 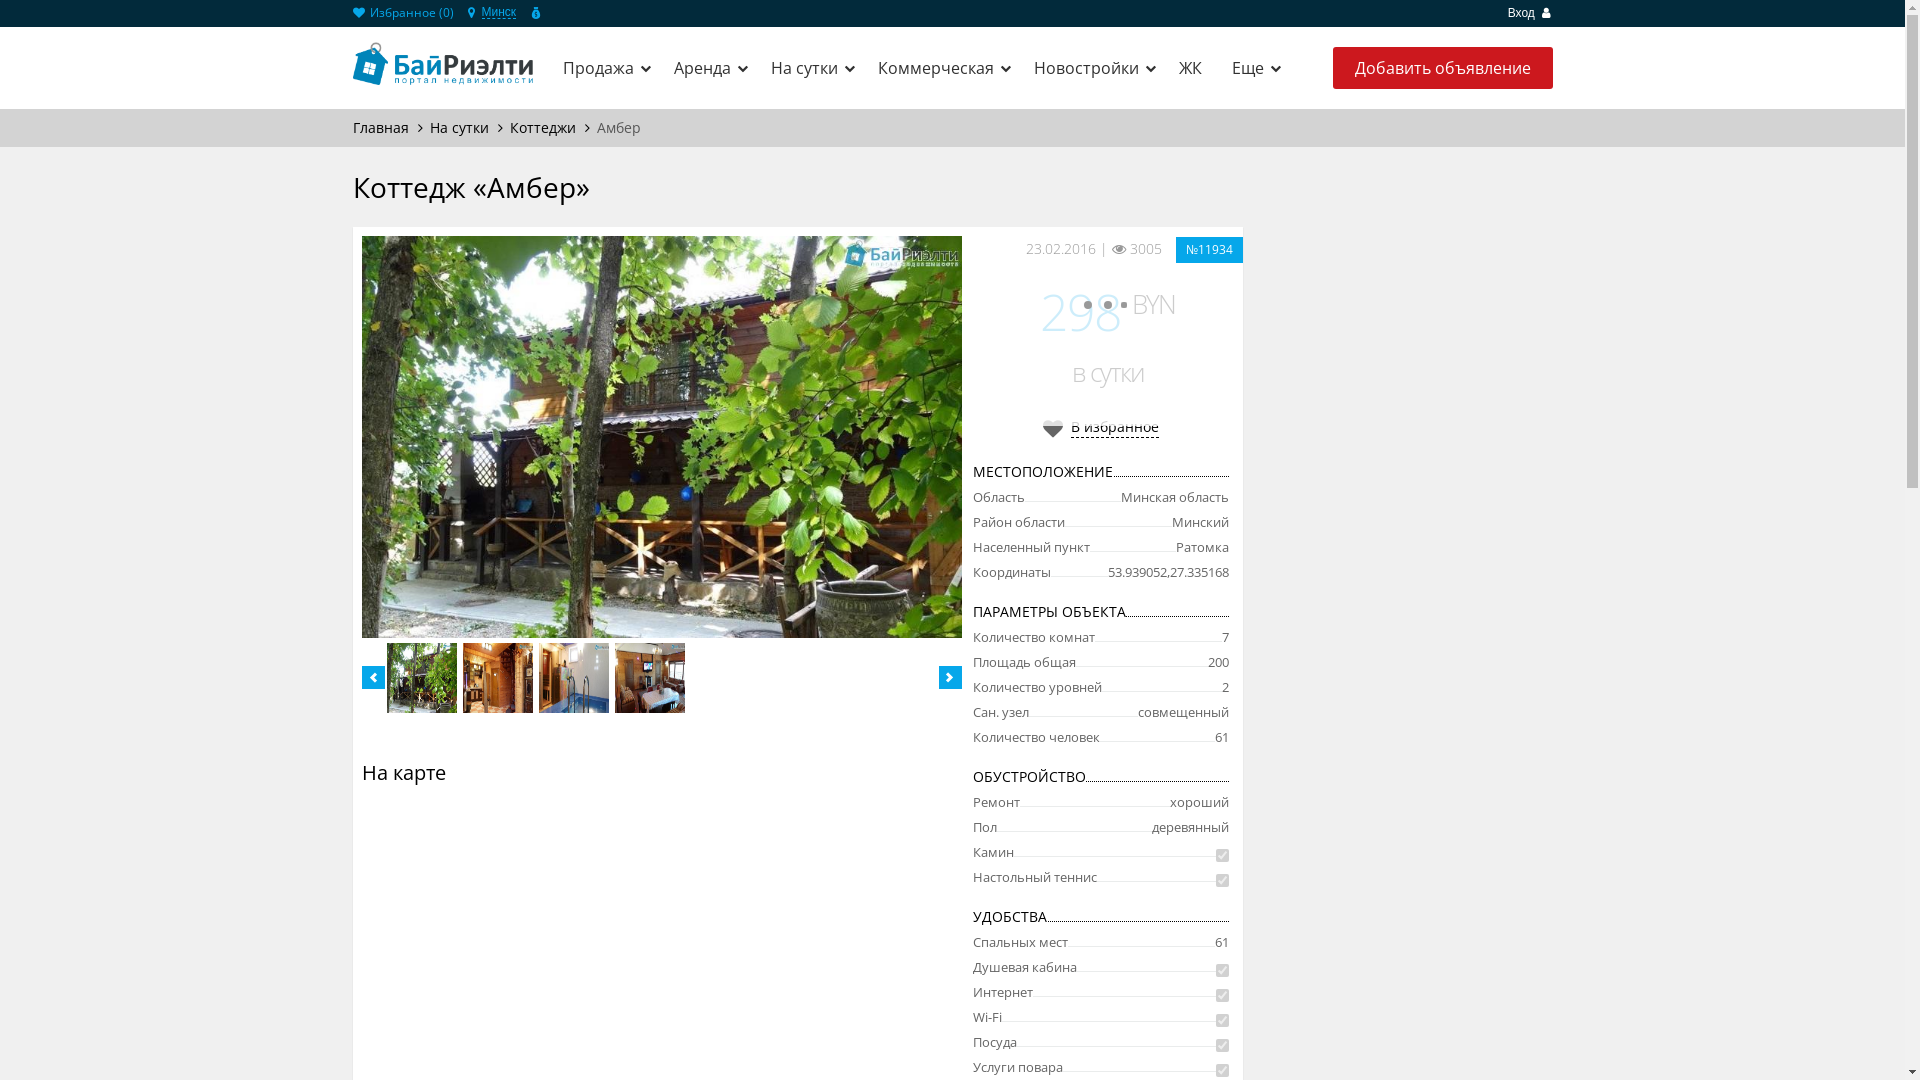 I want to click on 0, so click(x=595, y=52).